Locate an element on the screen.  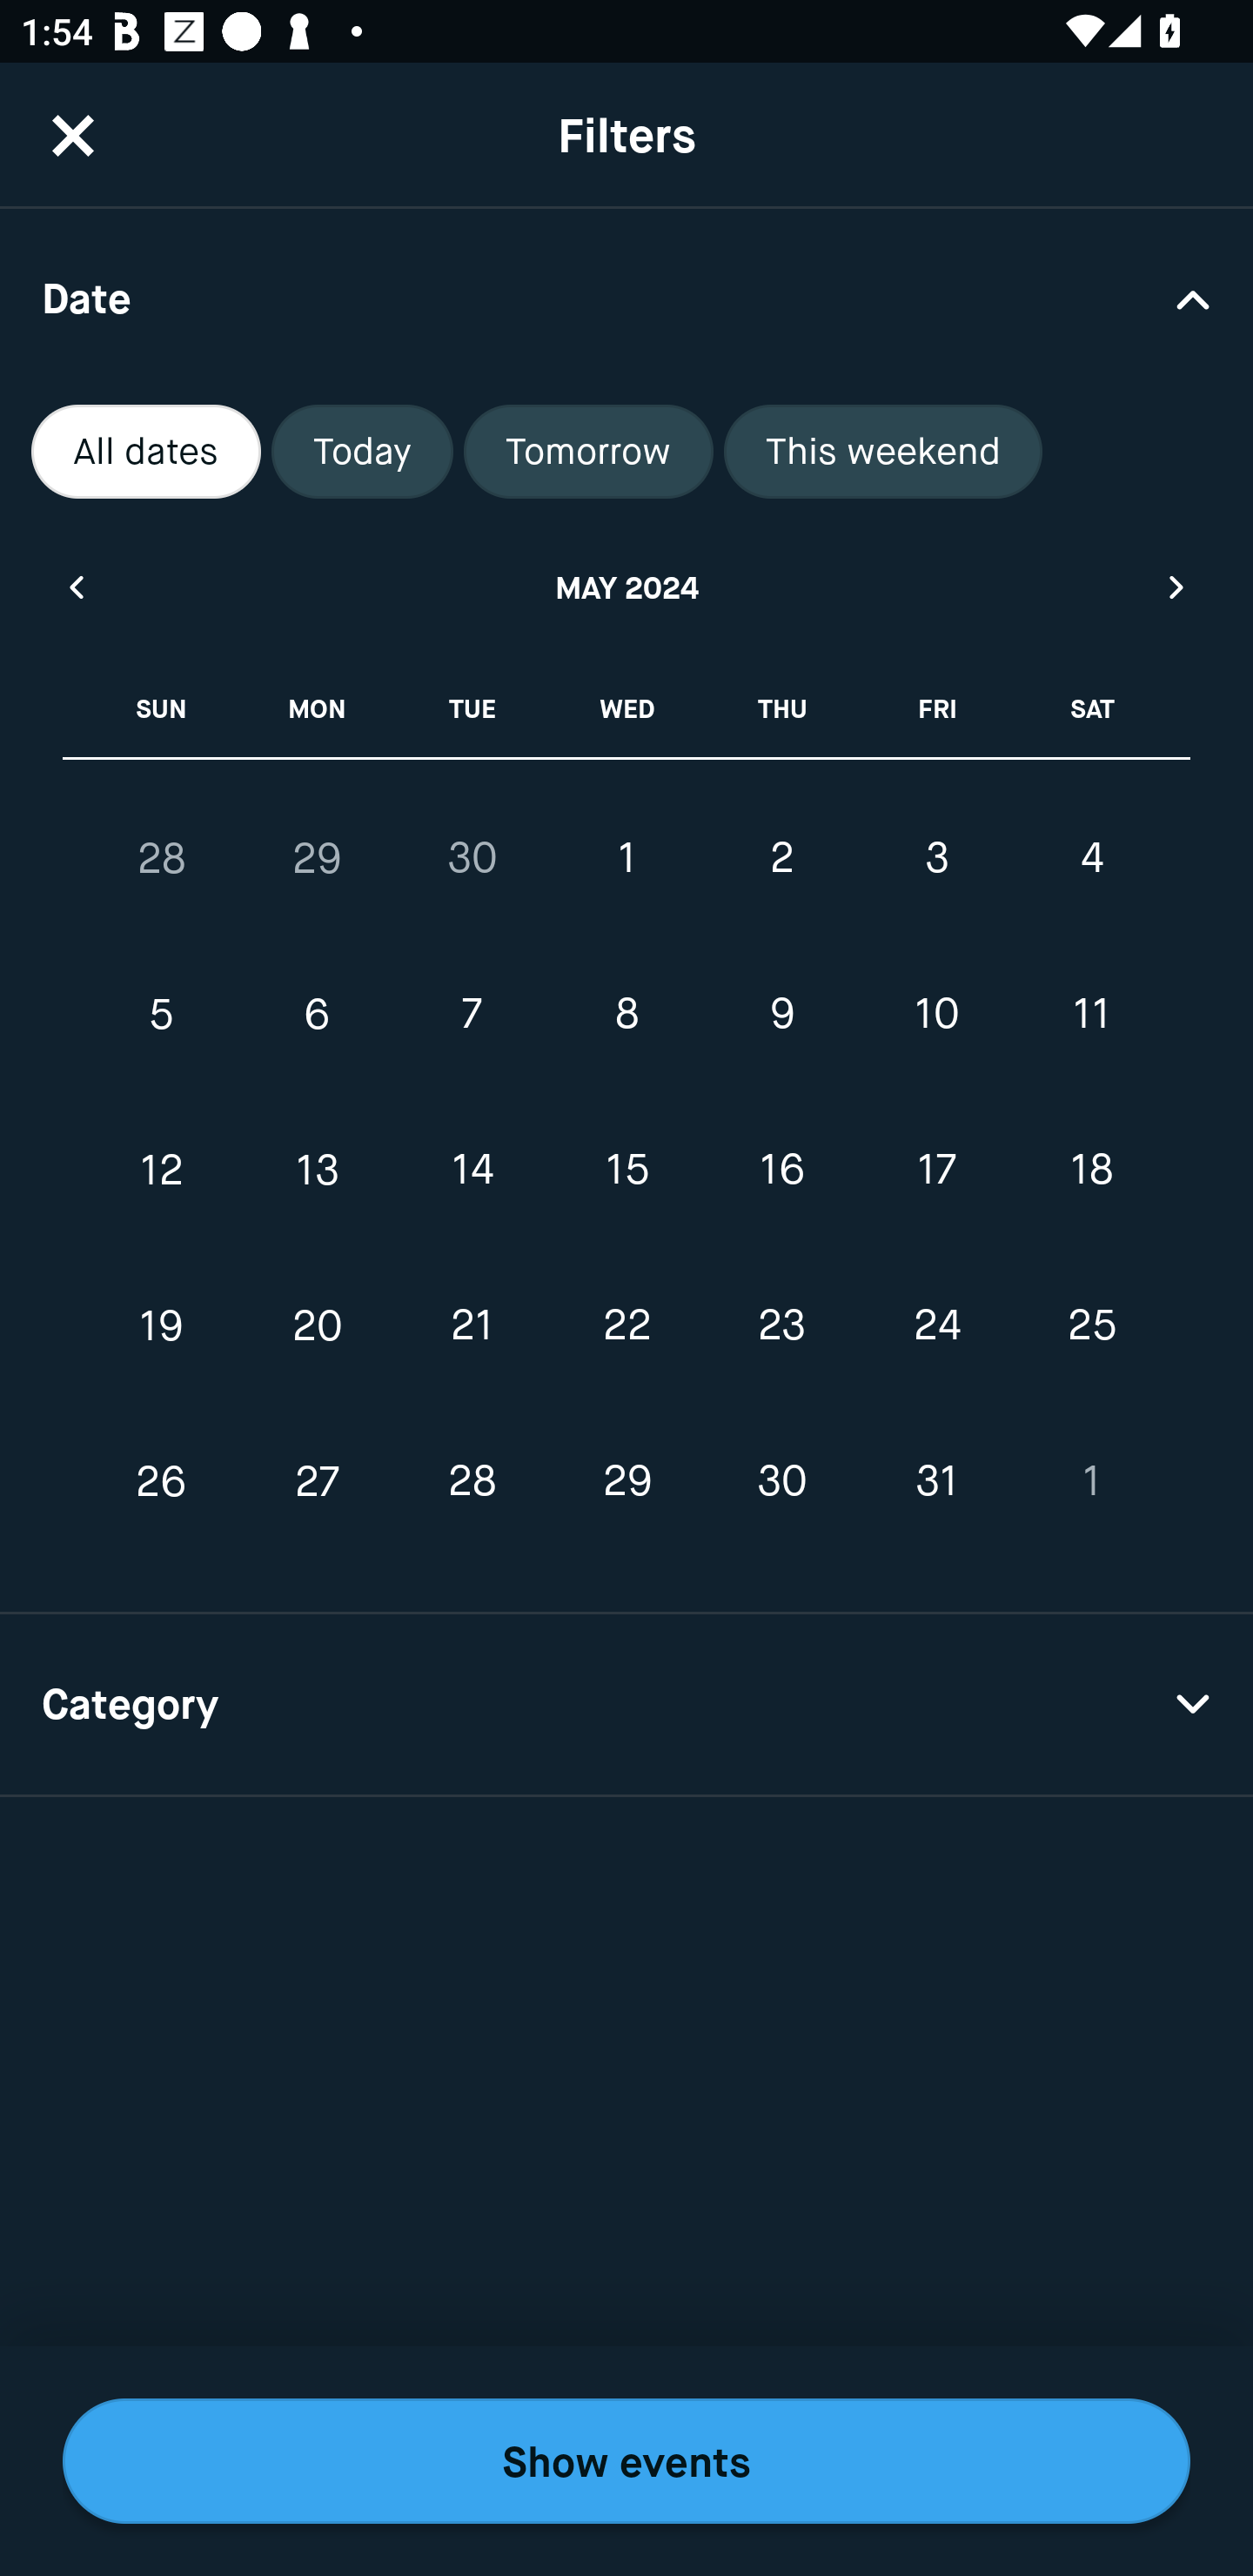
12 is located at coordinates (162, 1170).